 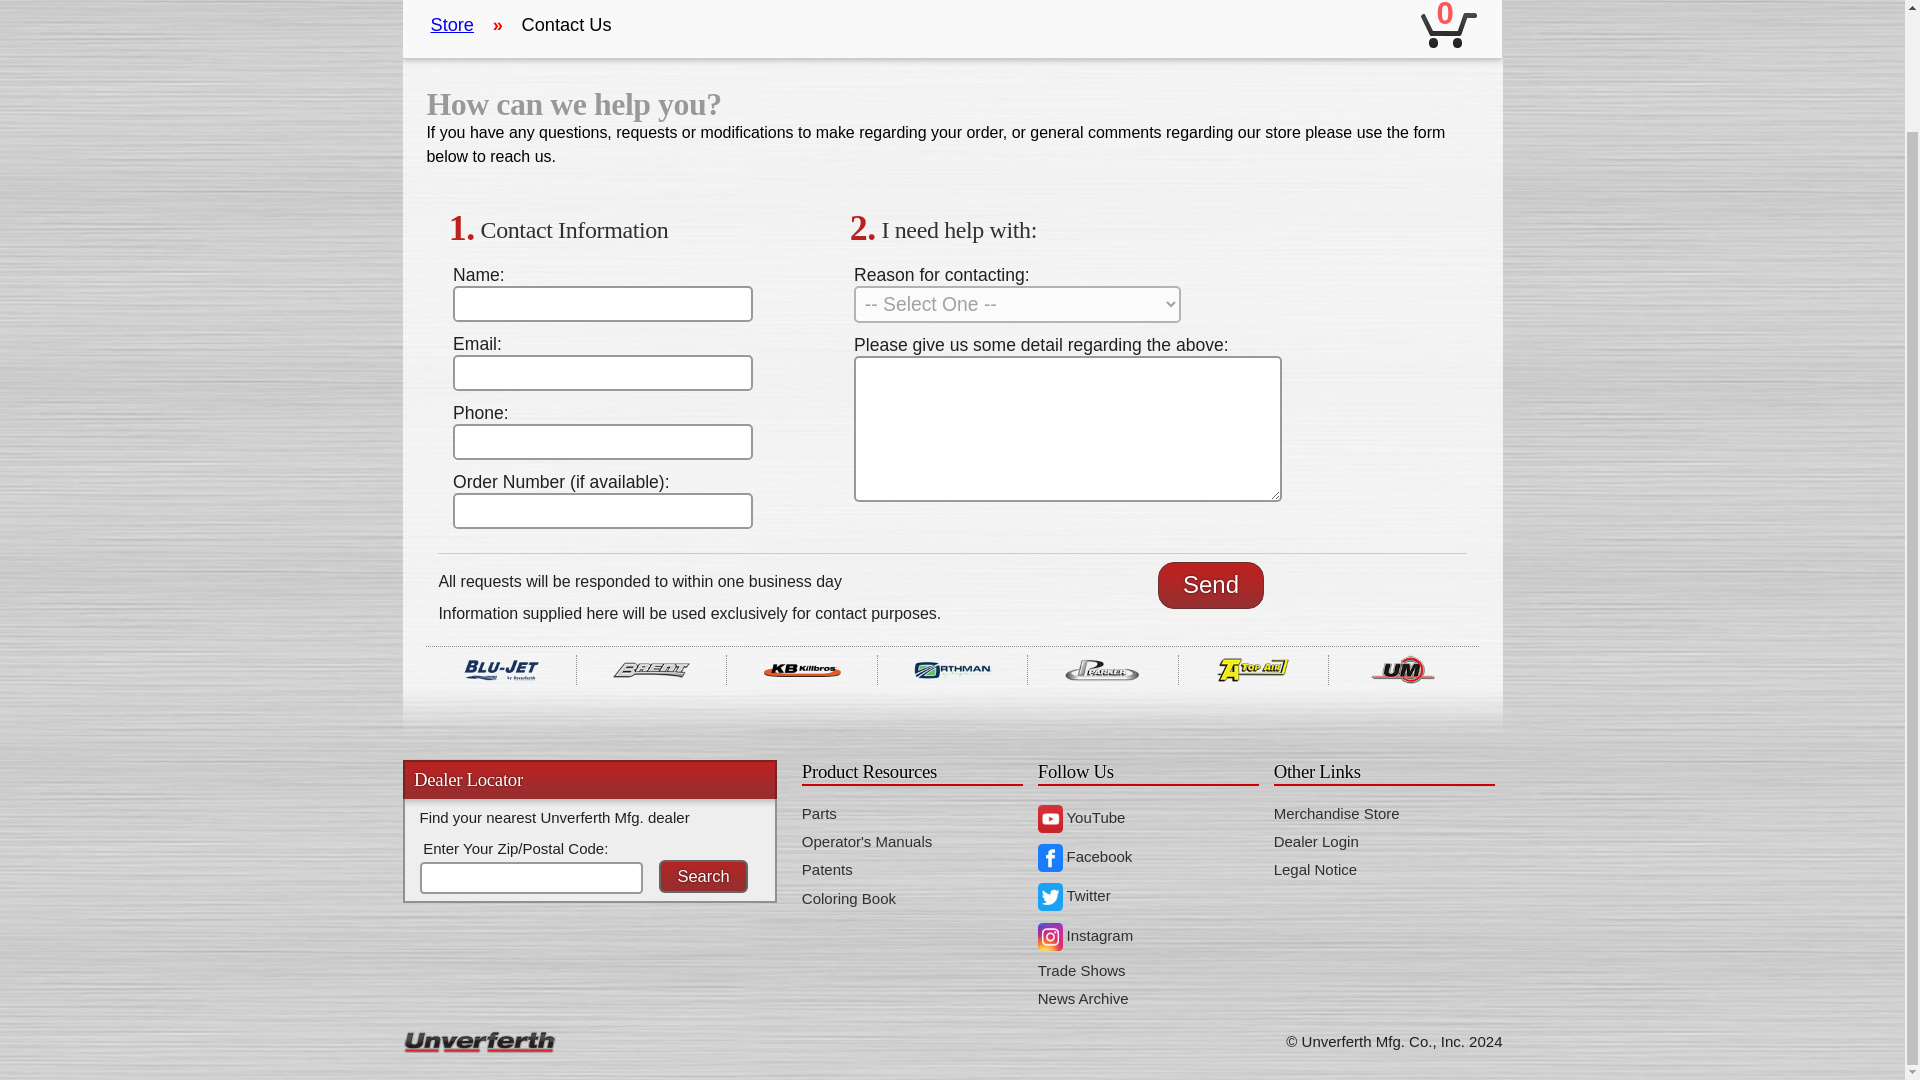 What do you see at coordinates (800, 669) in the screenshot?
I see `Killbros Equipment` at bounding box center [800, 669].